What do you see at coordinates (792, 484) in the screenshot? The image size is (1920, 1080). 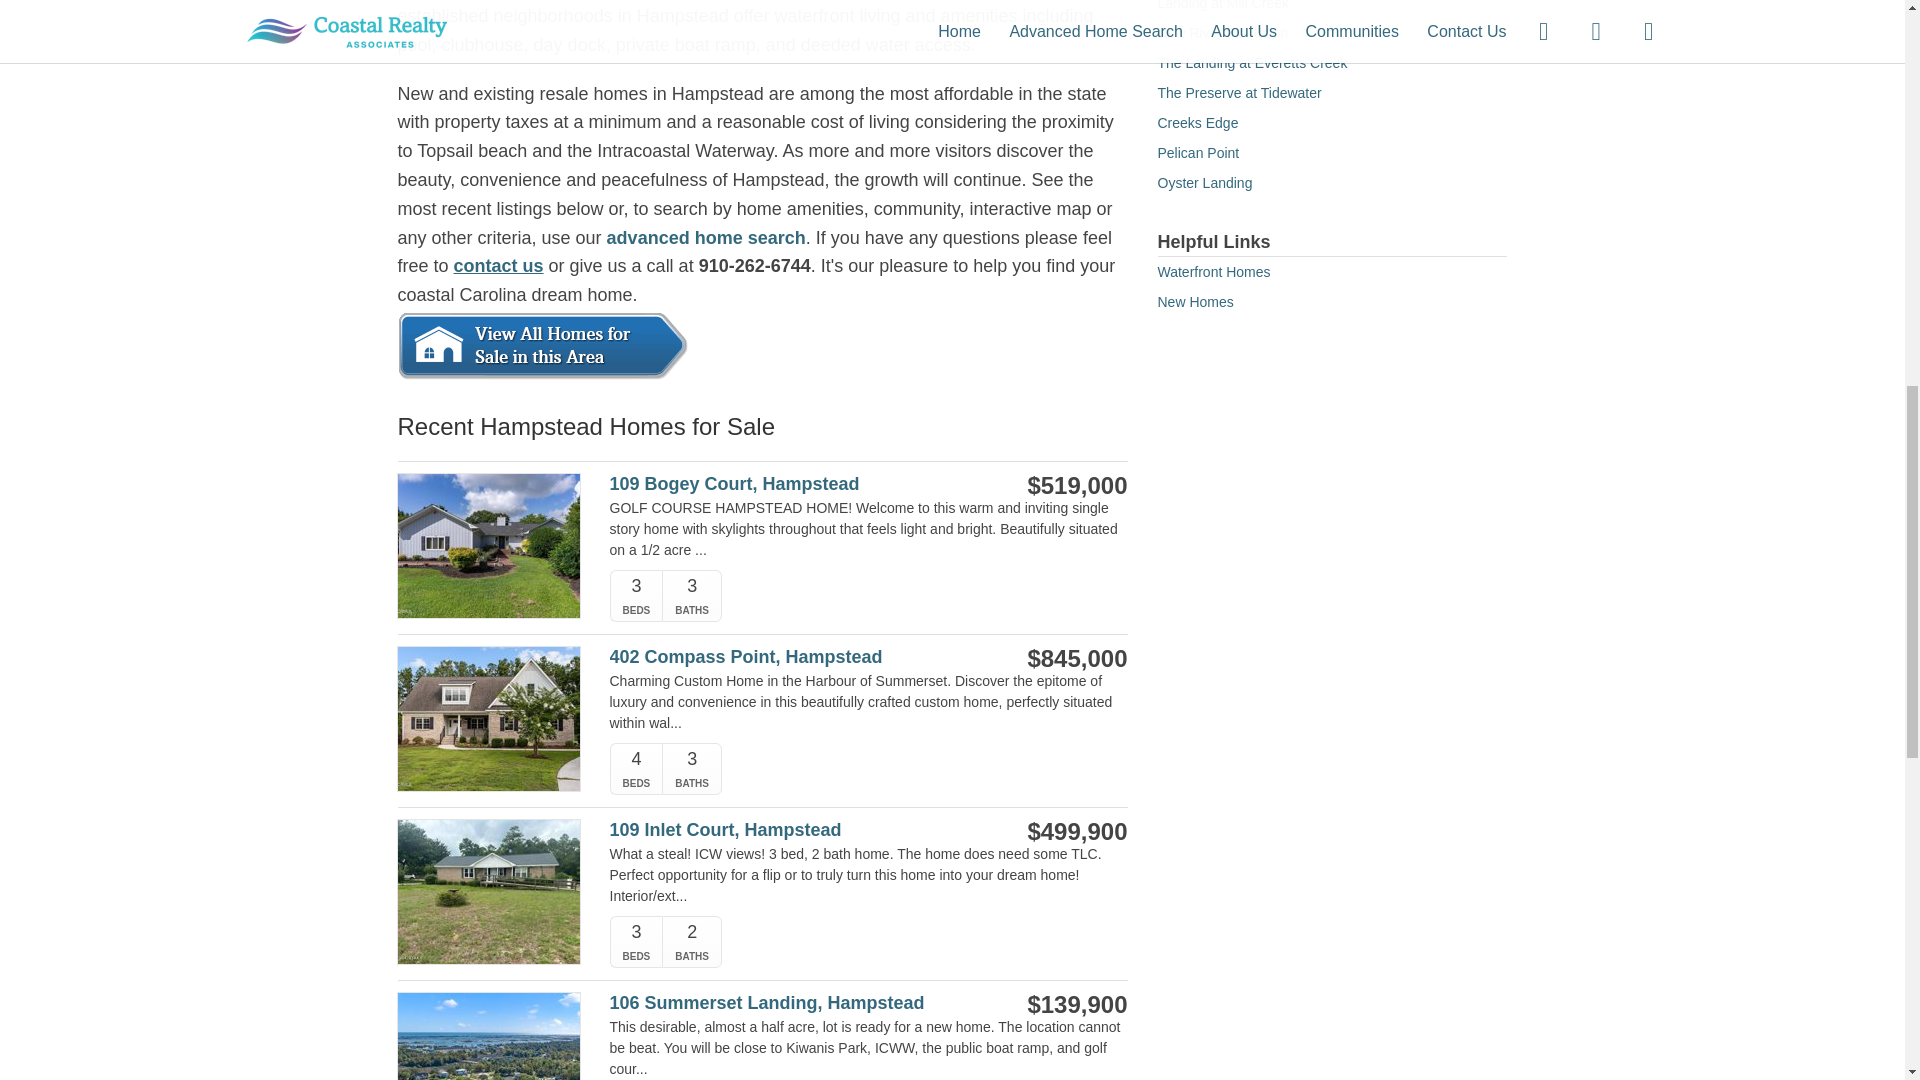 I see `109 Bogey Court, Hampstead` at bounding box center [792, 484].